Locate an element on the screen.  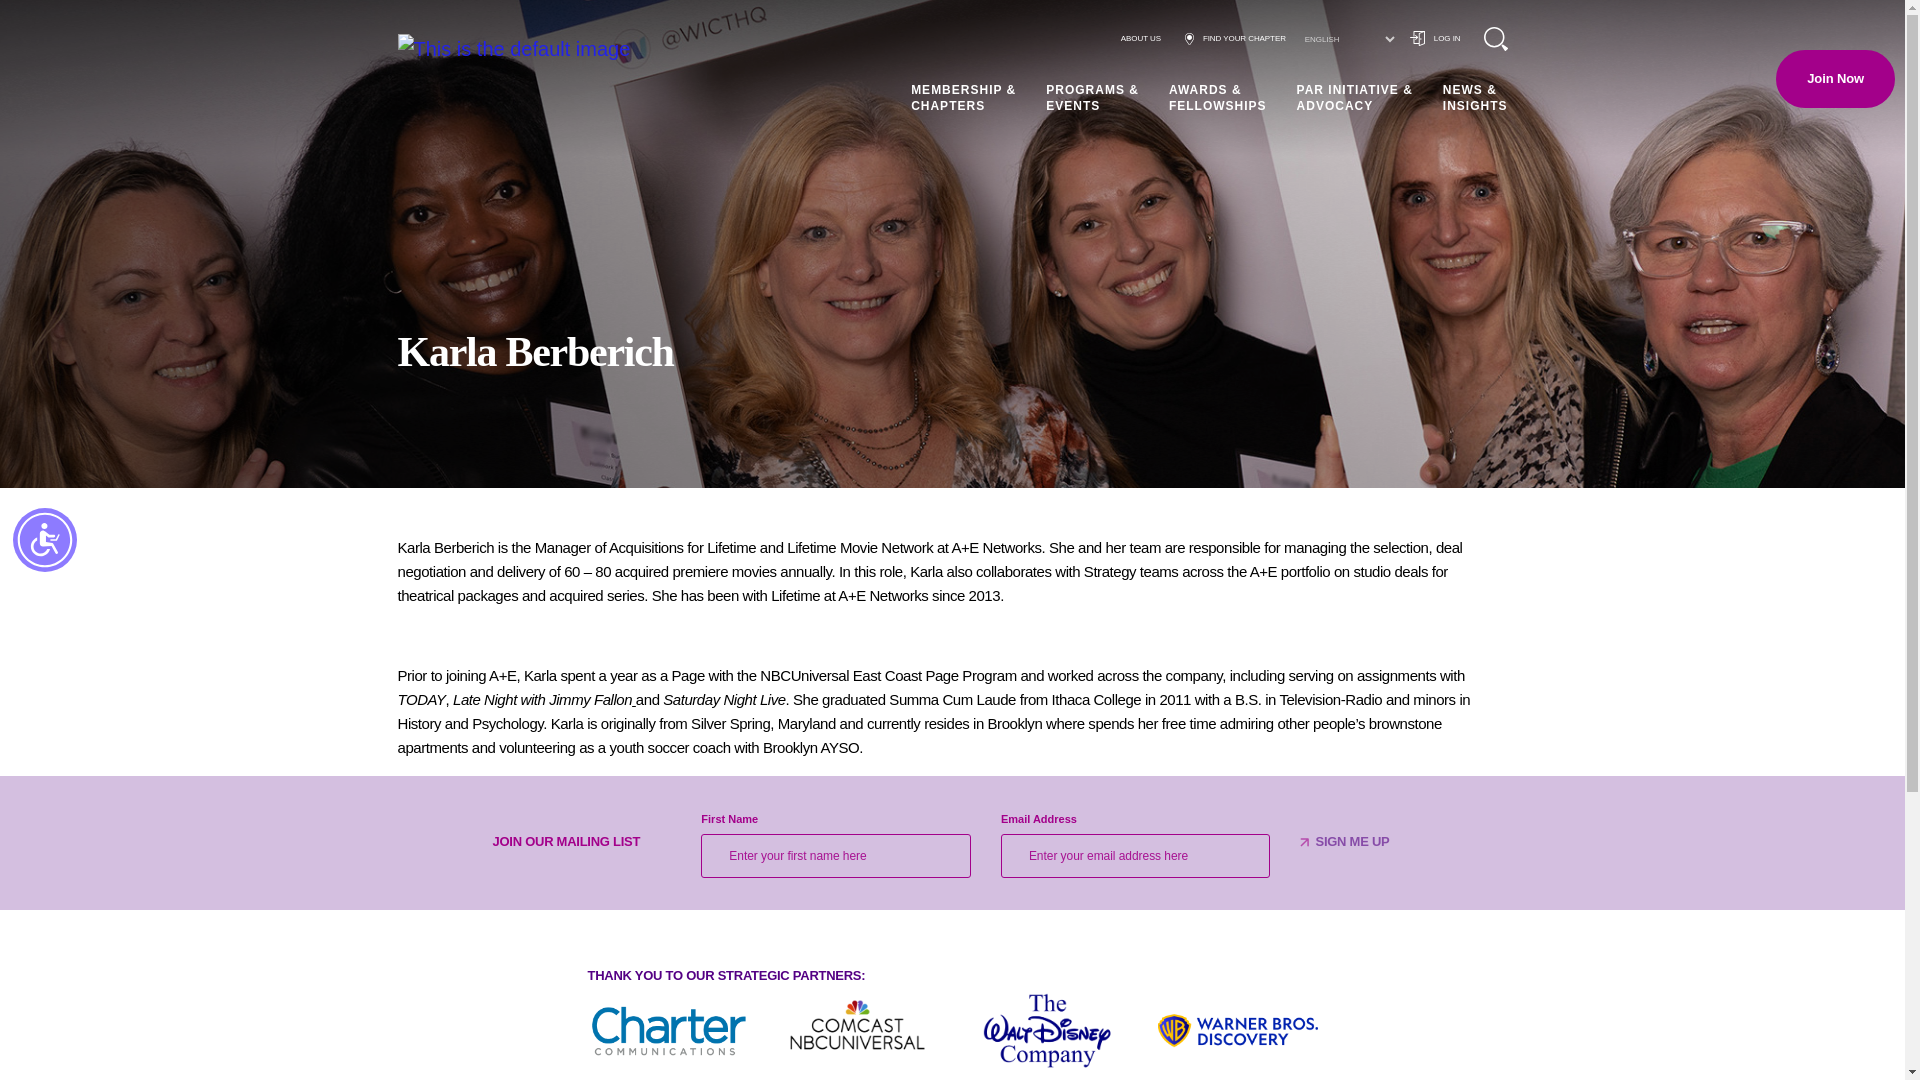
Find Your Chapter is located at coordinates (1235, 38).